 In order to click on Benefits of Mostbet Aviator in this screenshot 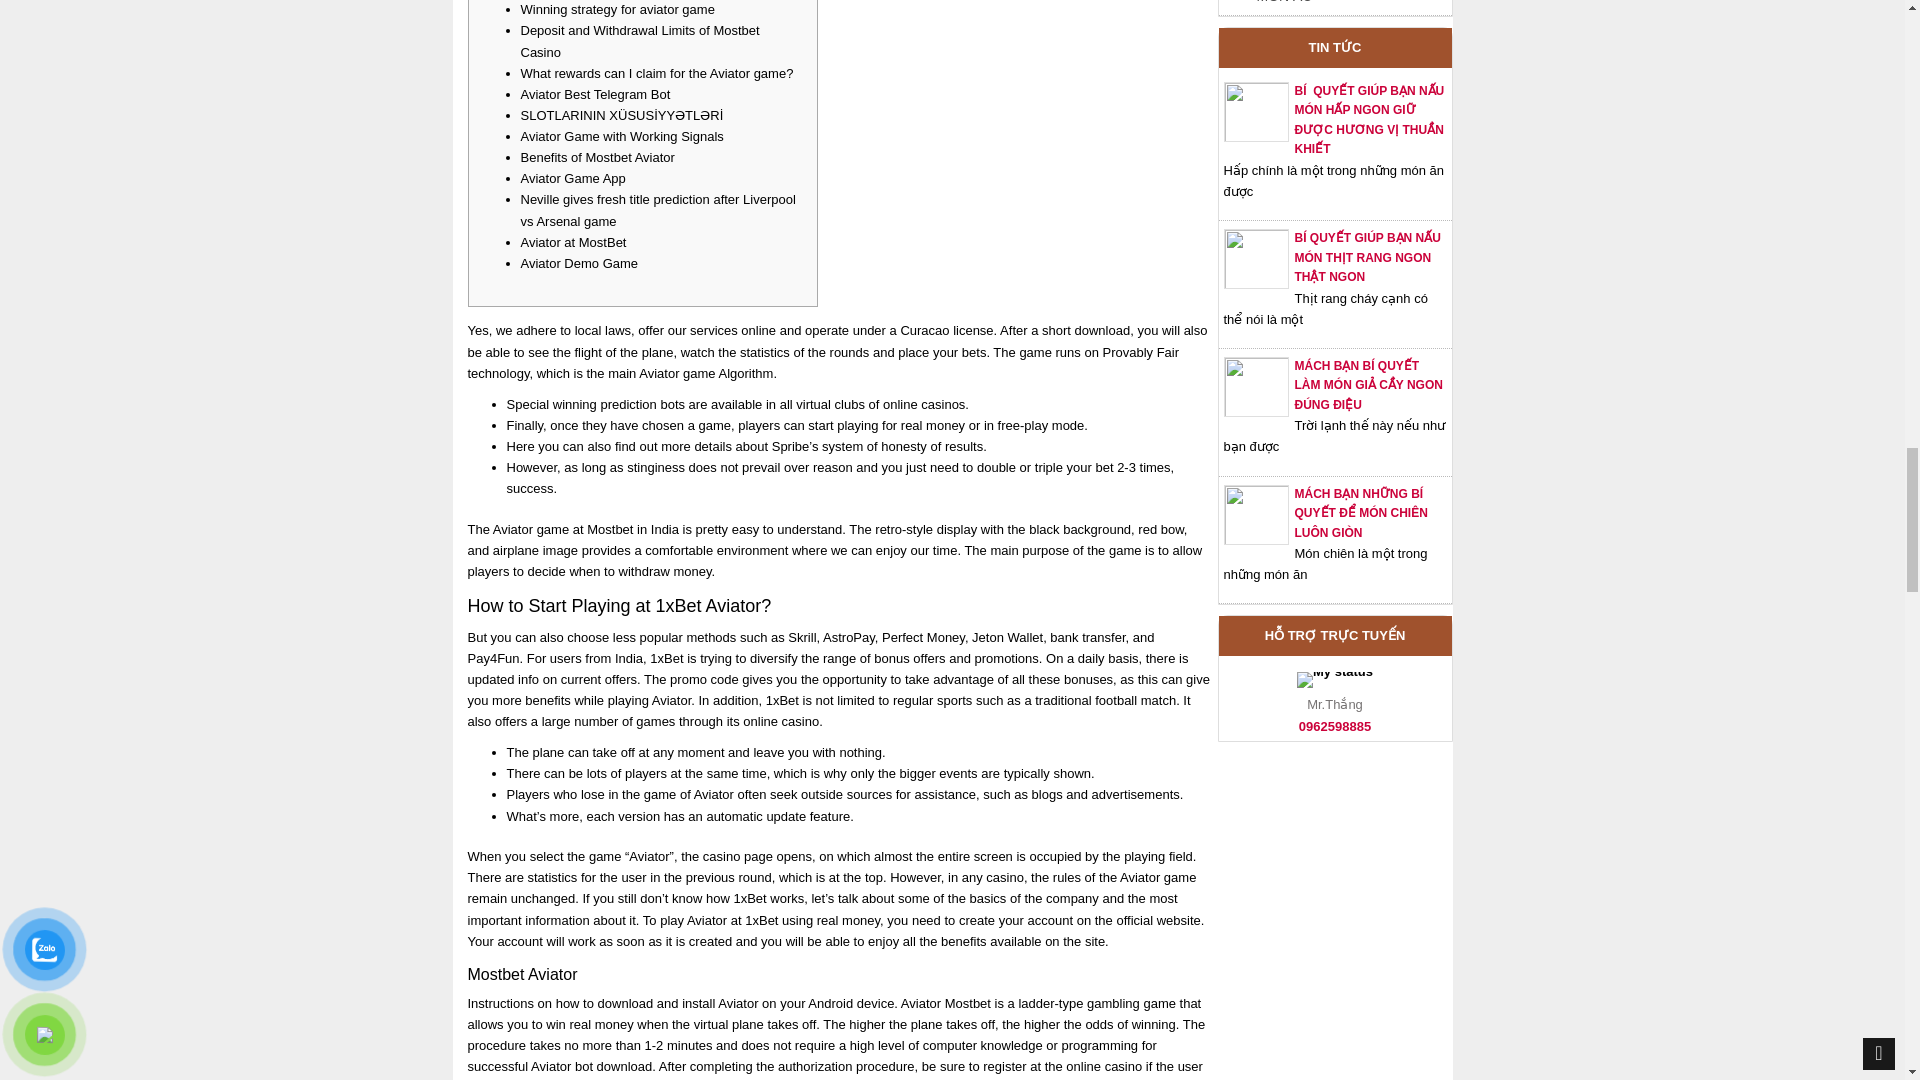, I will do `click(596, 158)`.